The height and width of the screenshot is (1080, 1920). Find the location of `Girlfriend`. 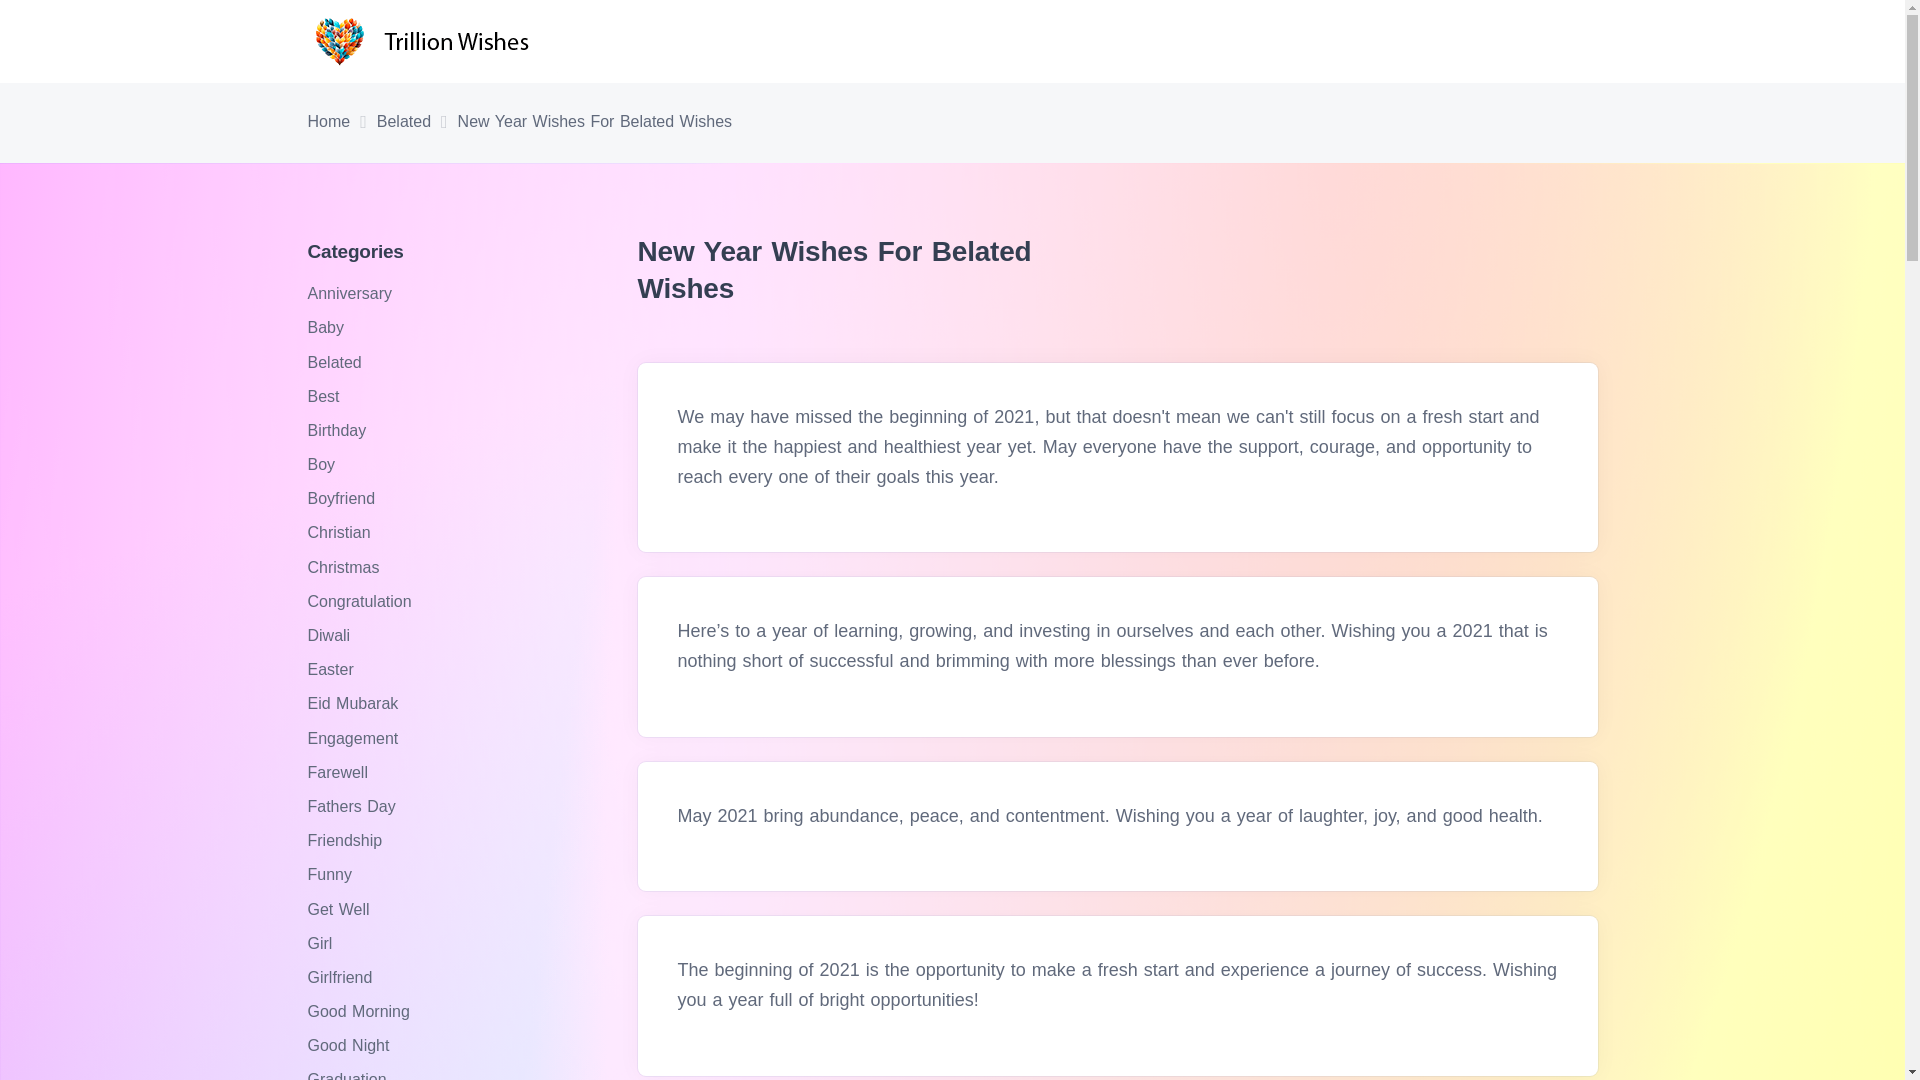

Girlfriend is located at coordinates (342, 977).